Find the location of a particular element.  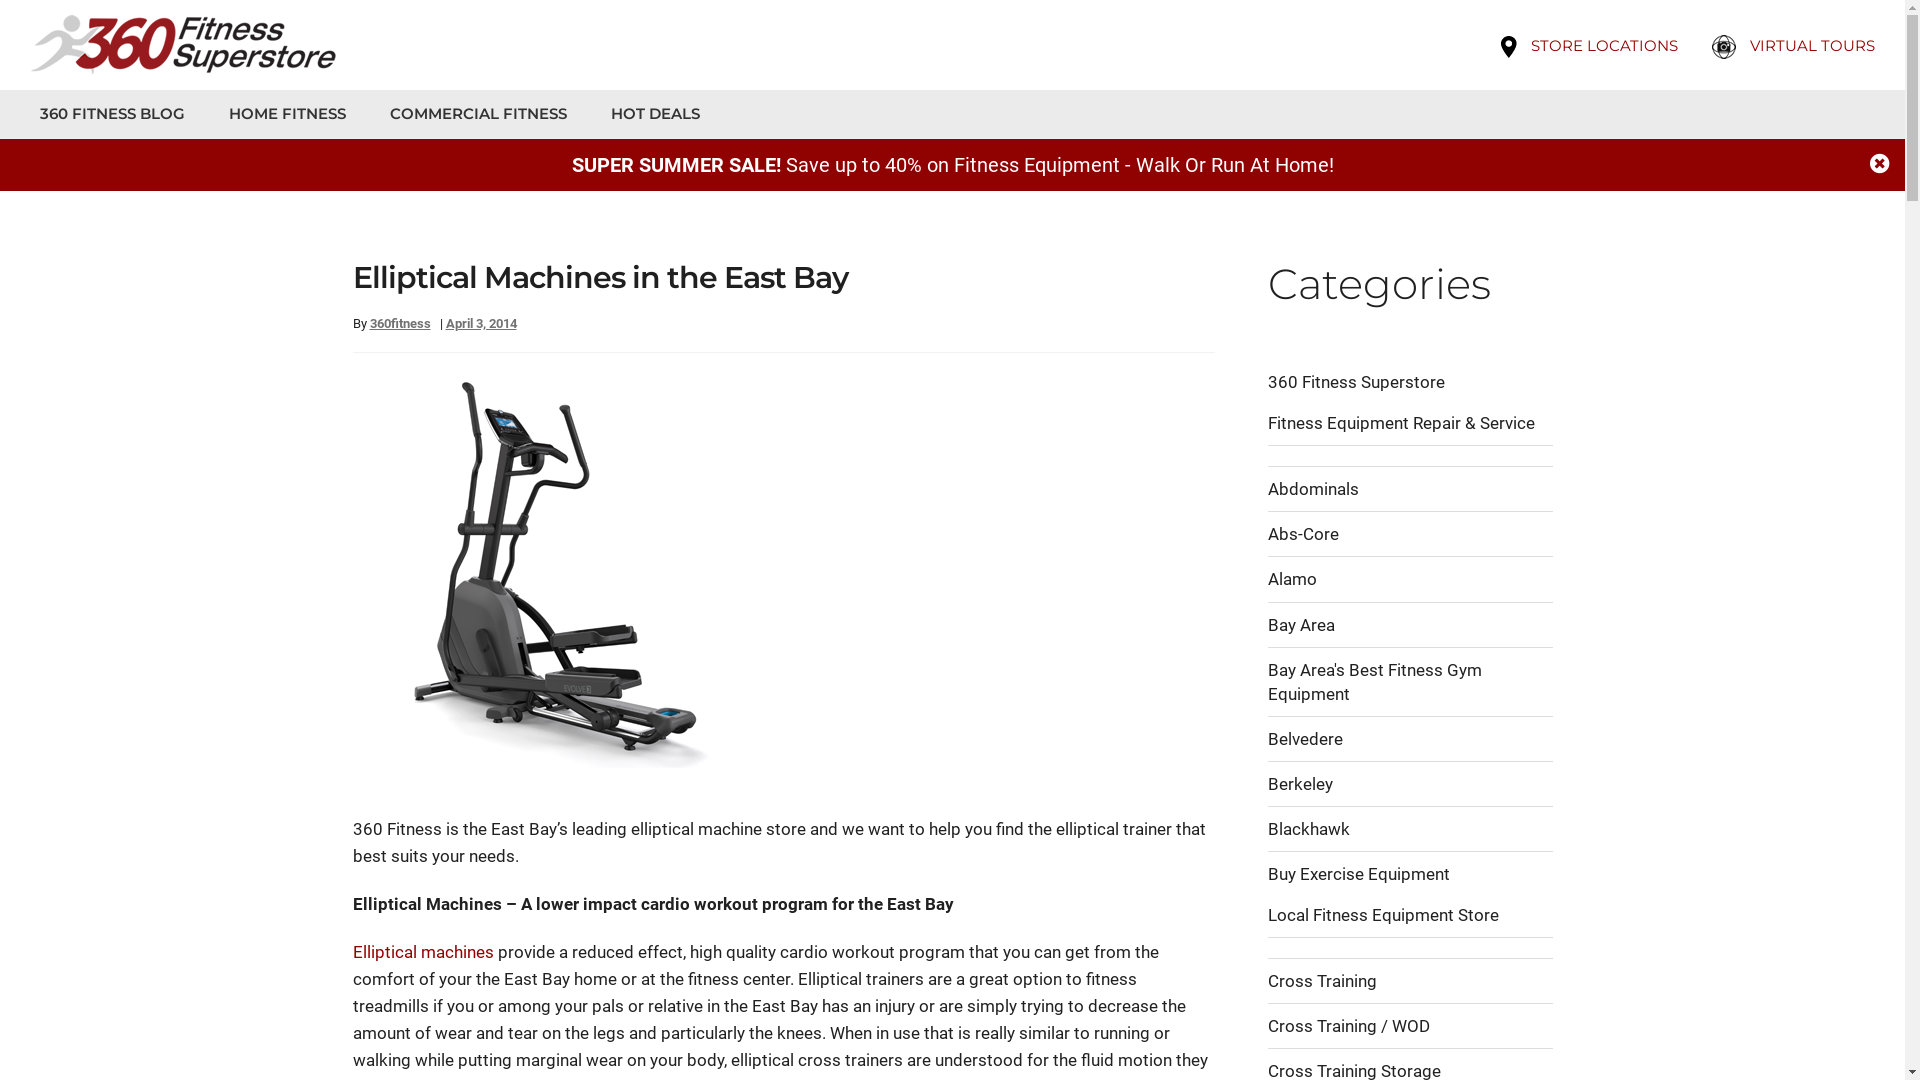

Elliptical machines is located at coordinates (422, 952).